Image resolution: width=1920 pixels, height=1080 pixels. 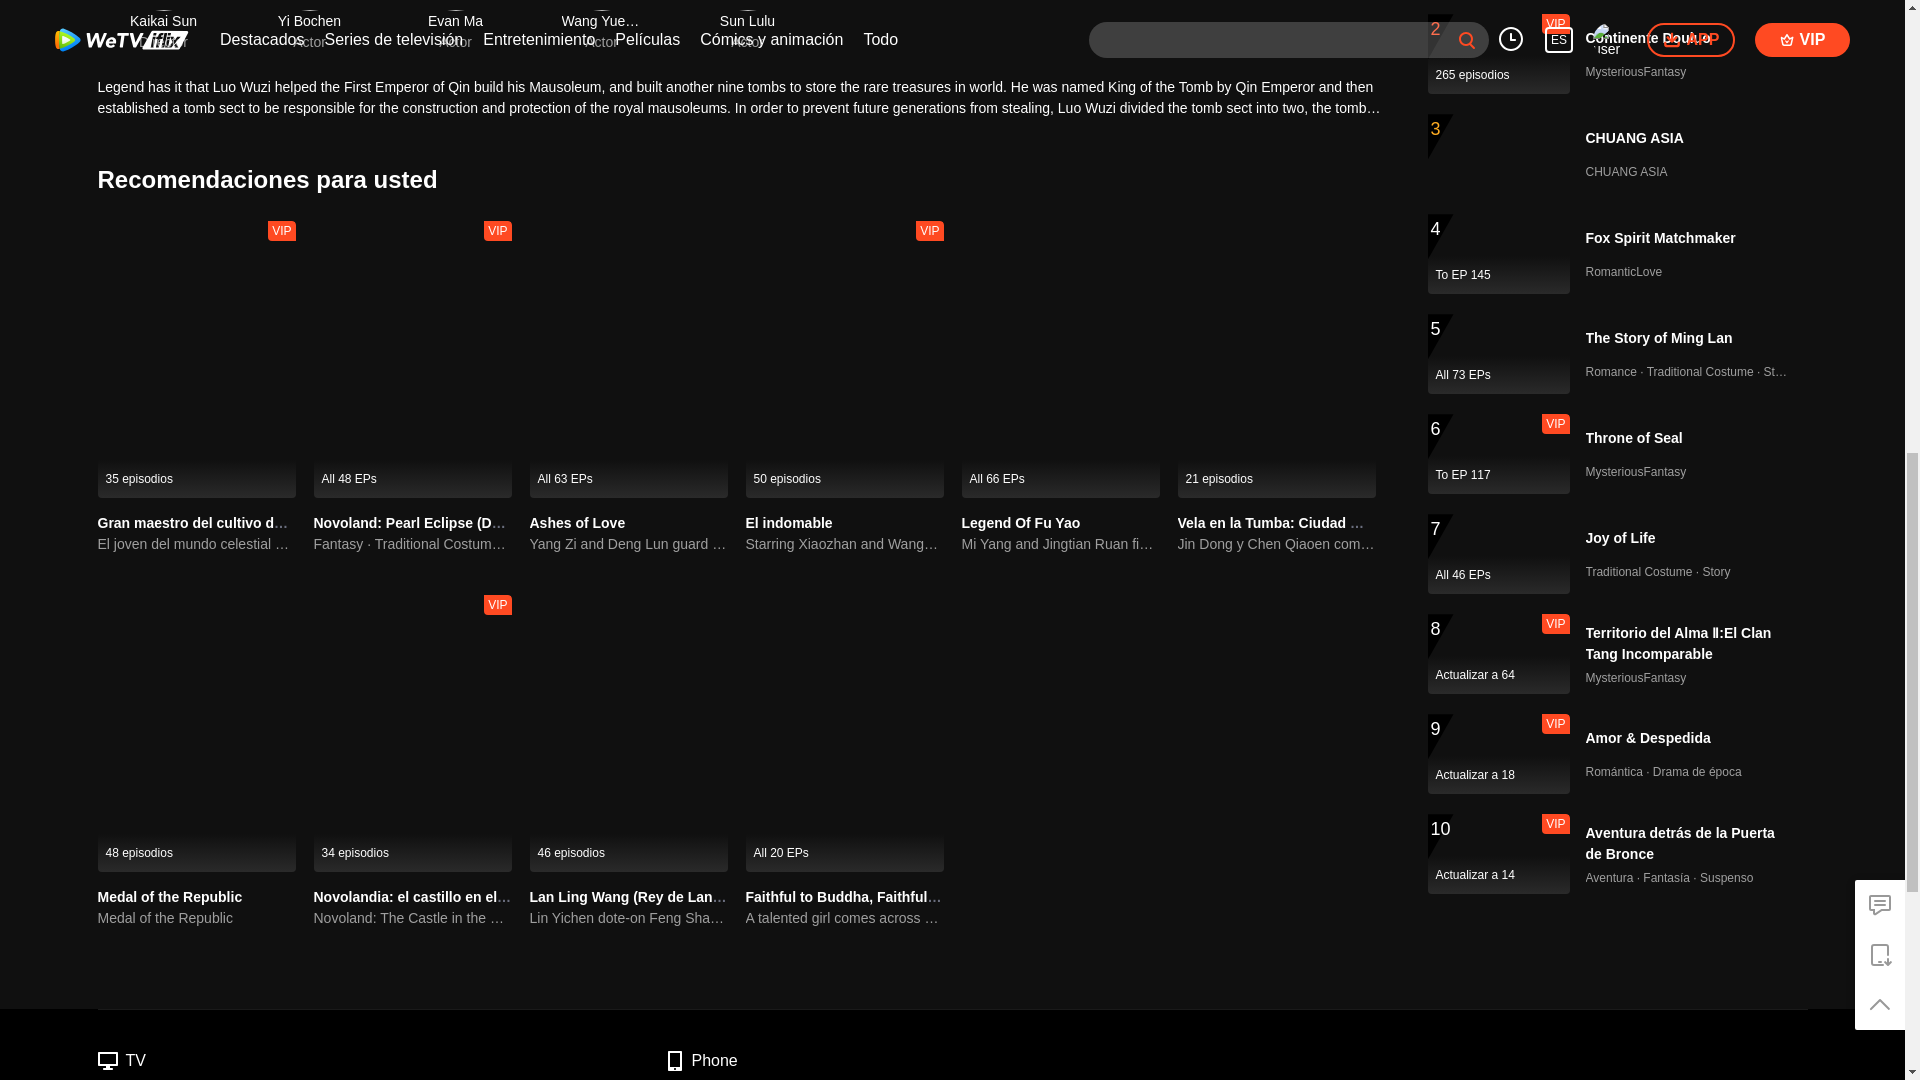 I want to click on El joven del mundo celestial erradica males por el pueblo, so click(x=196, y=544).